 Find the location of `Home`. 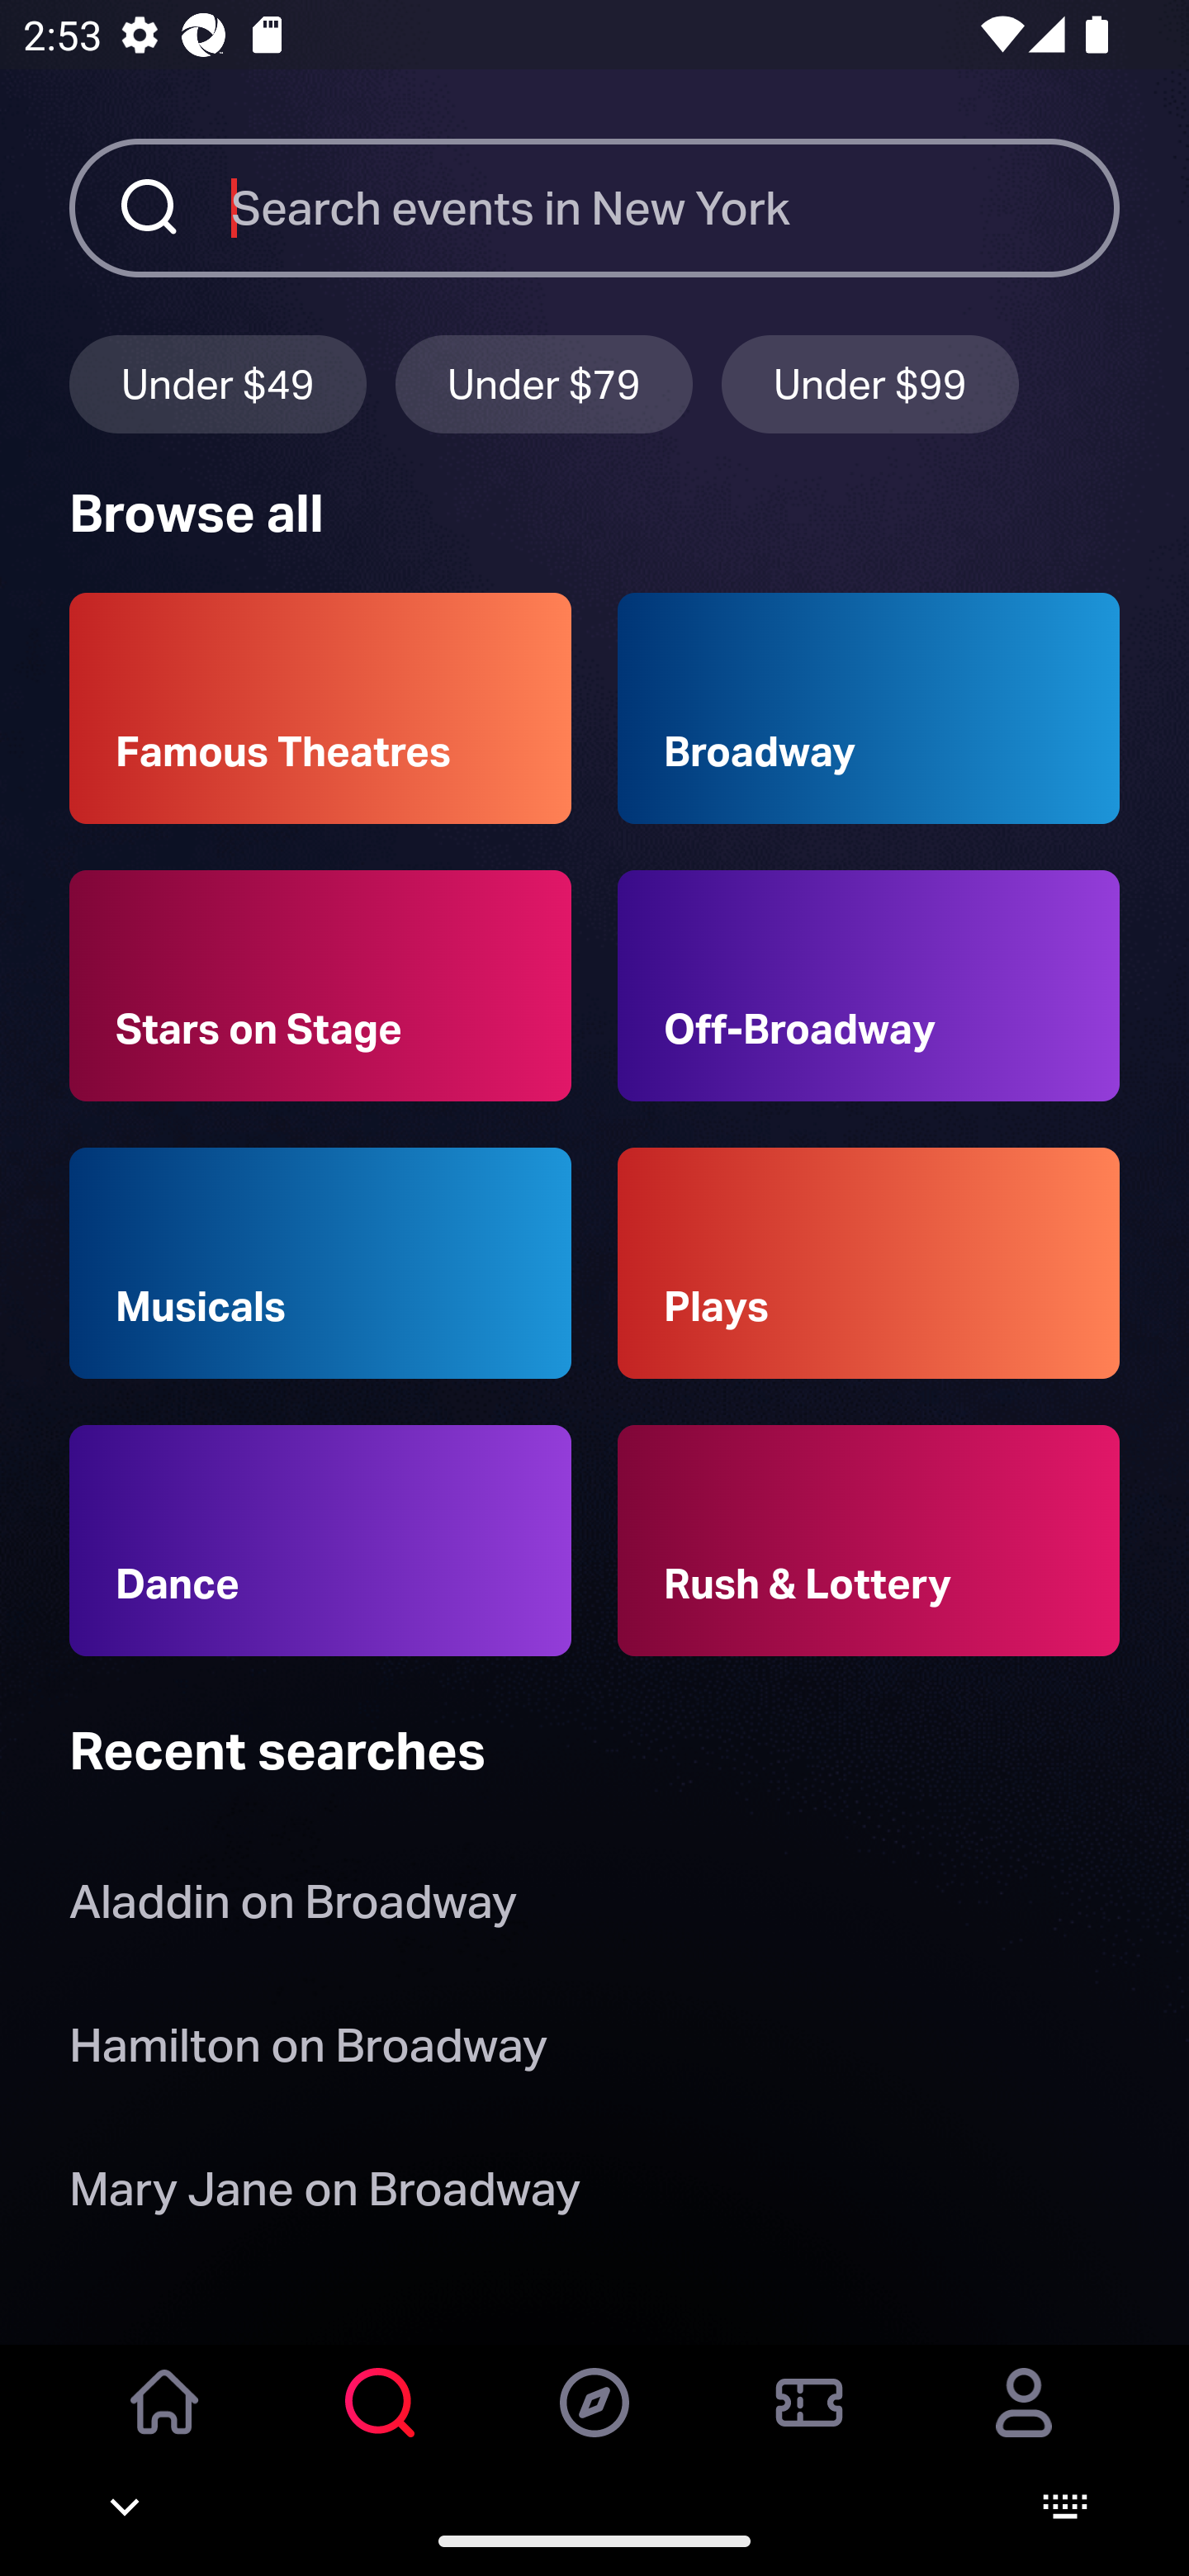

Home is located at coordinates (165, 2425).